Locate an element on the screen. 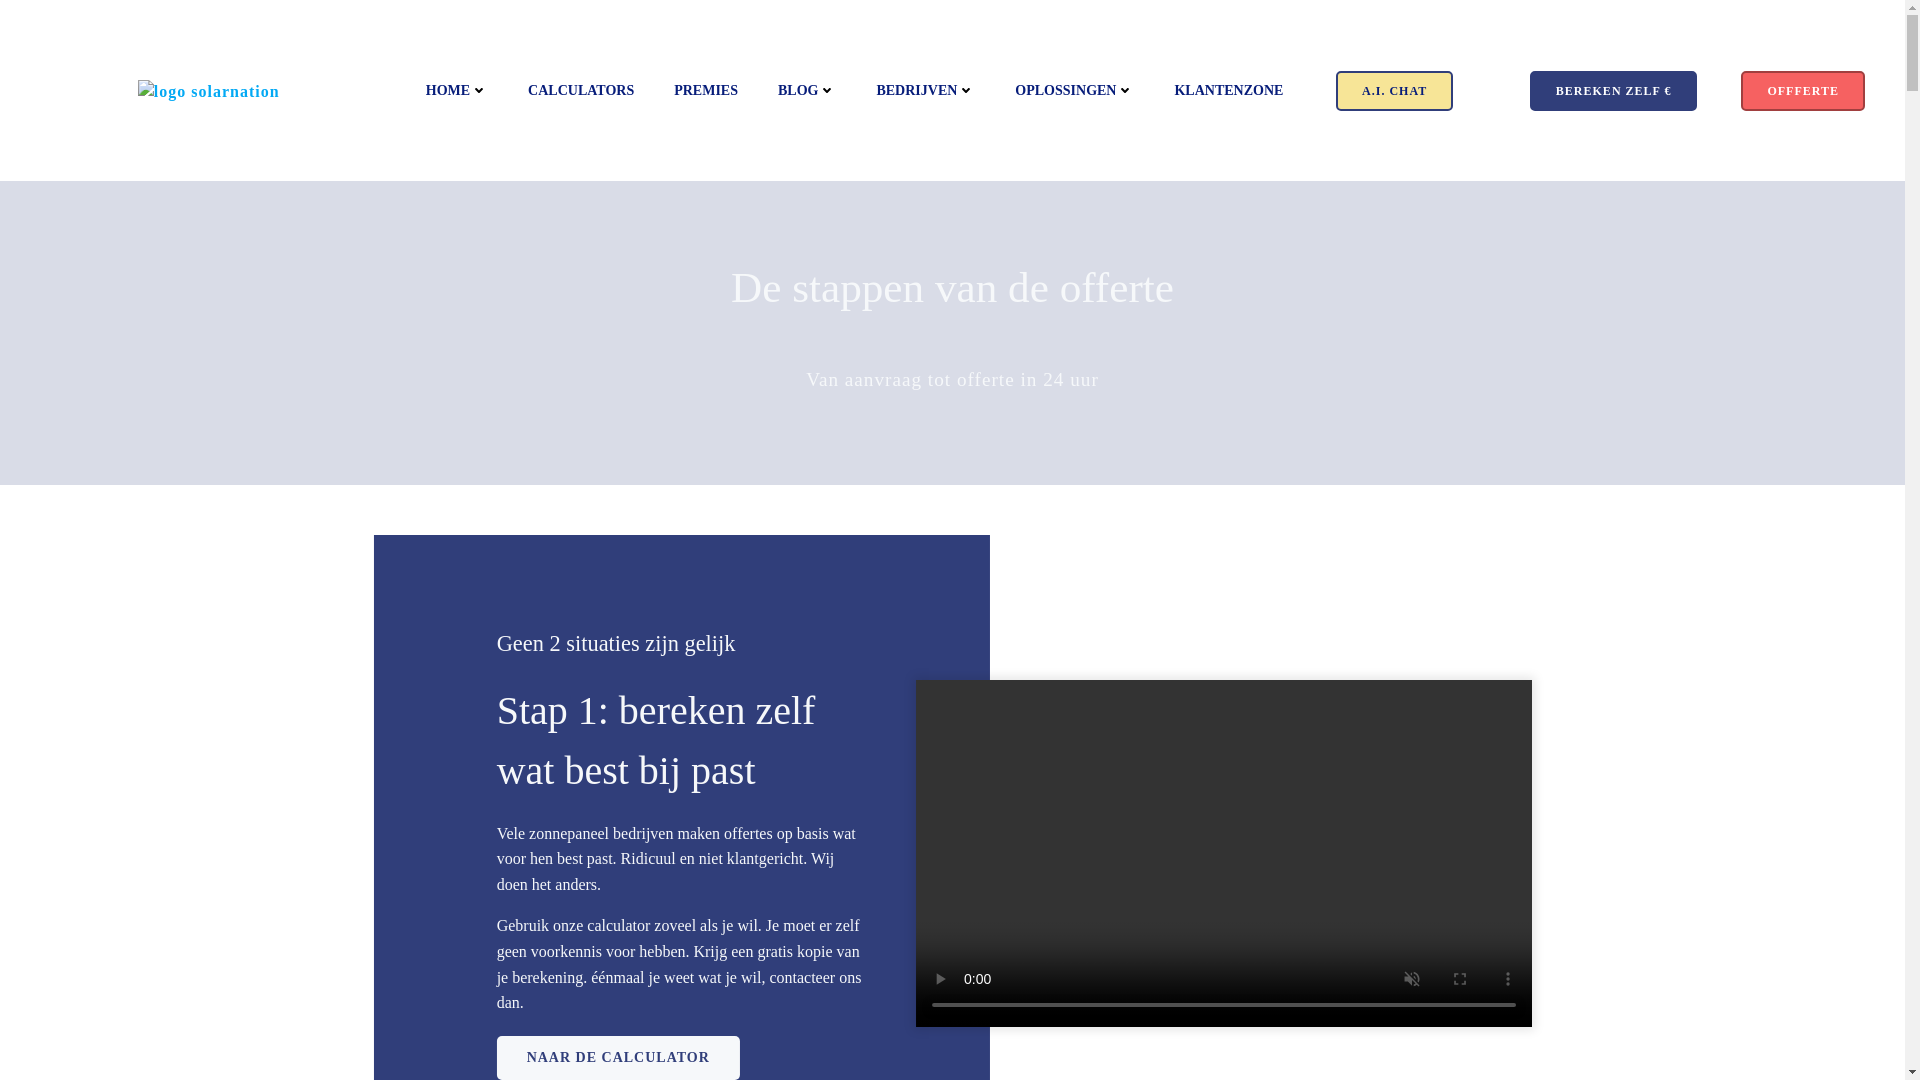 The width and height of the screenshot is (1920, 1080). OFFFERTE is located at coordinates (1803, 90).